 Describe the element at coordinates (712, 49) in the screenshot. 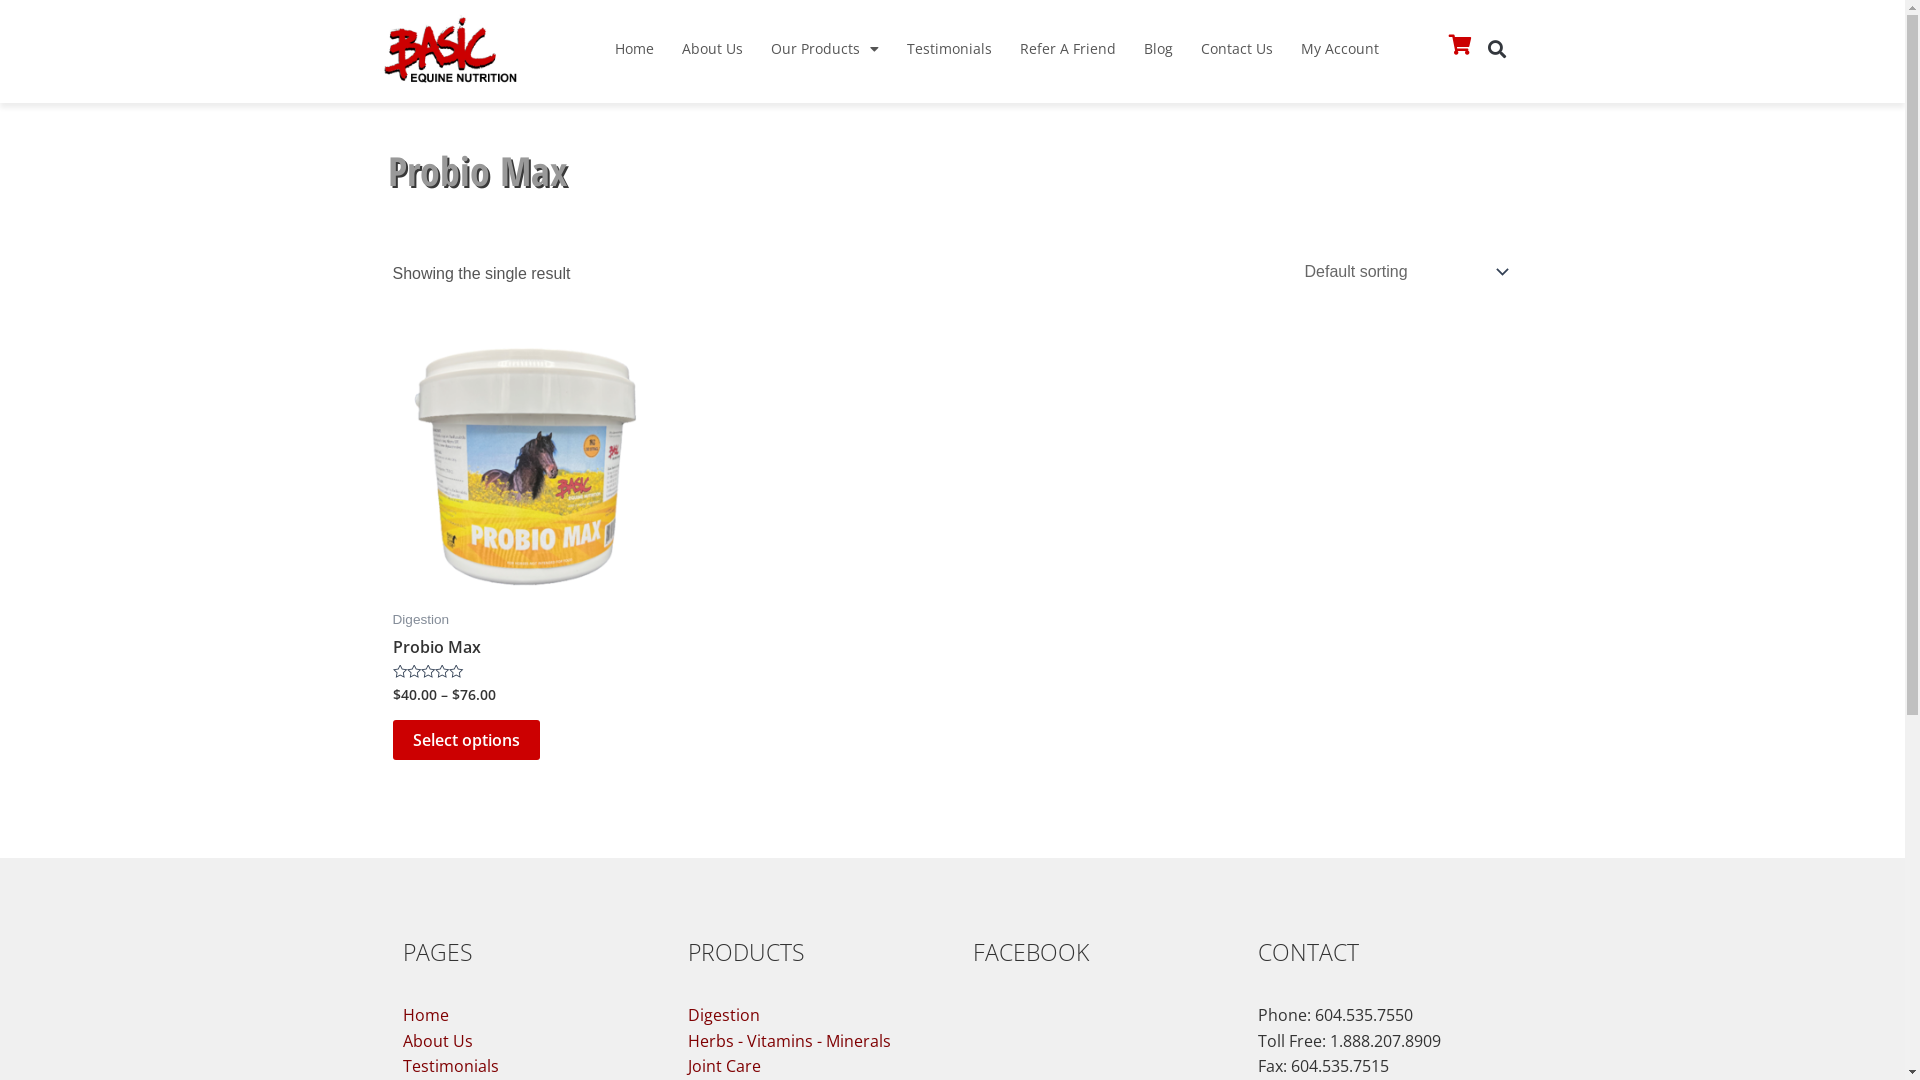

I see `About Us` at that location.